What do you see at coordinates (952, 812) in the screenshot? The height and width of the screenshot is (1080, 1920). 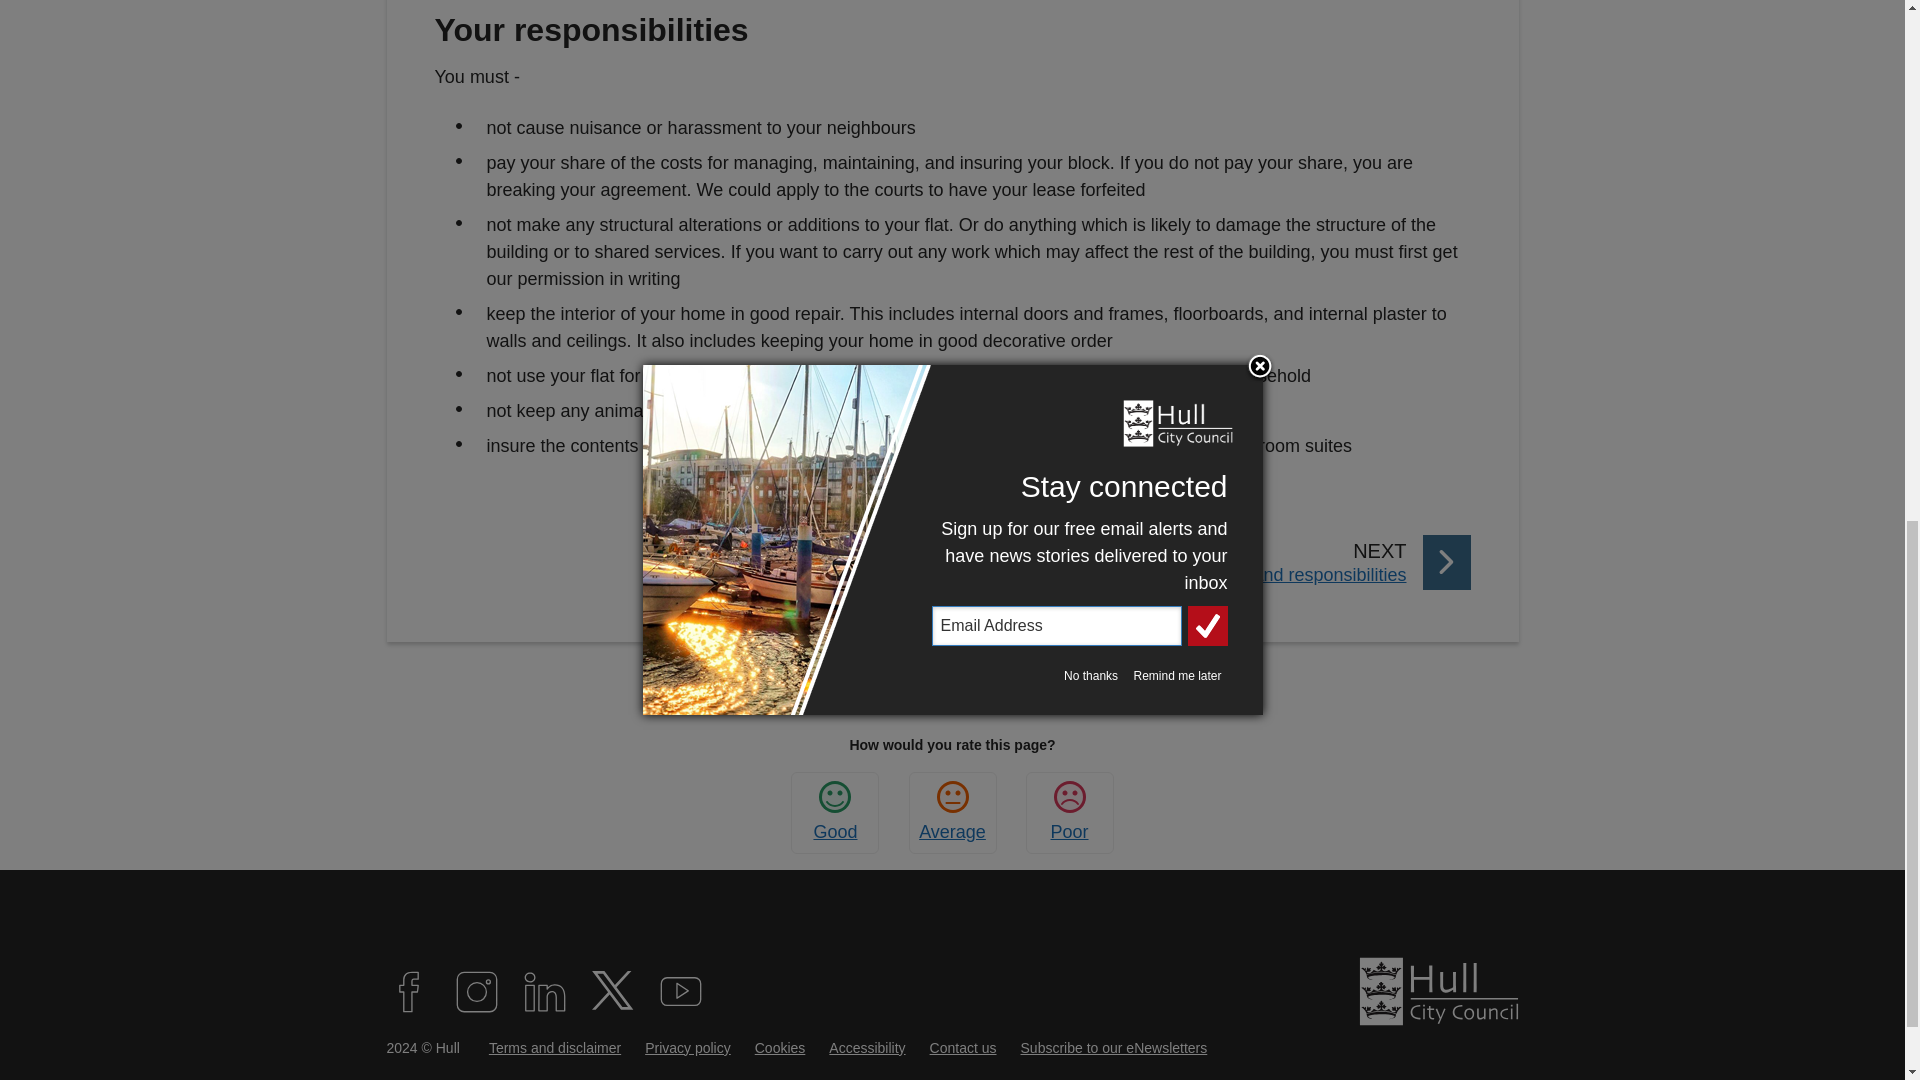 I see `rate this page as average` at bounding box center [952, 812].